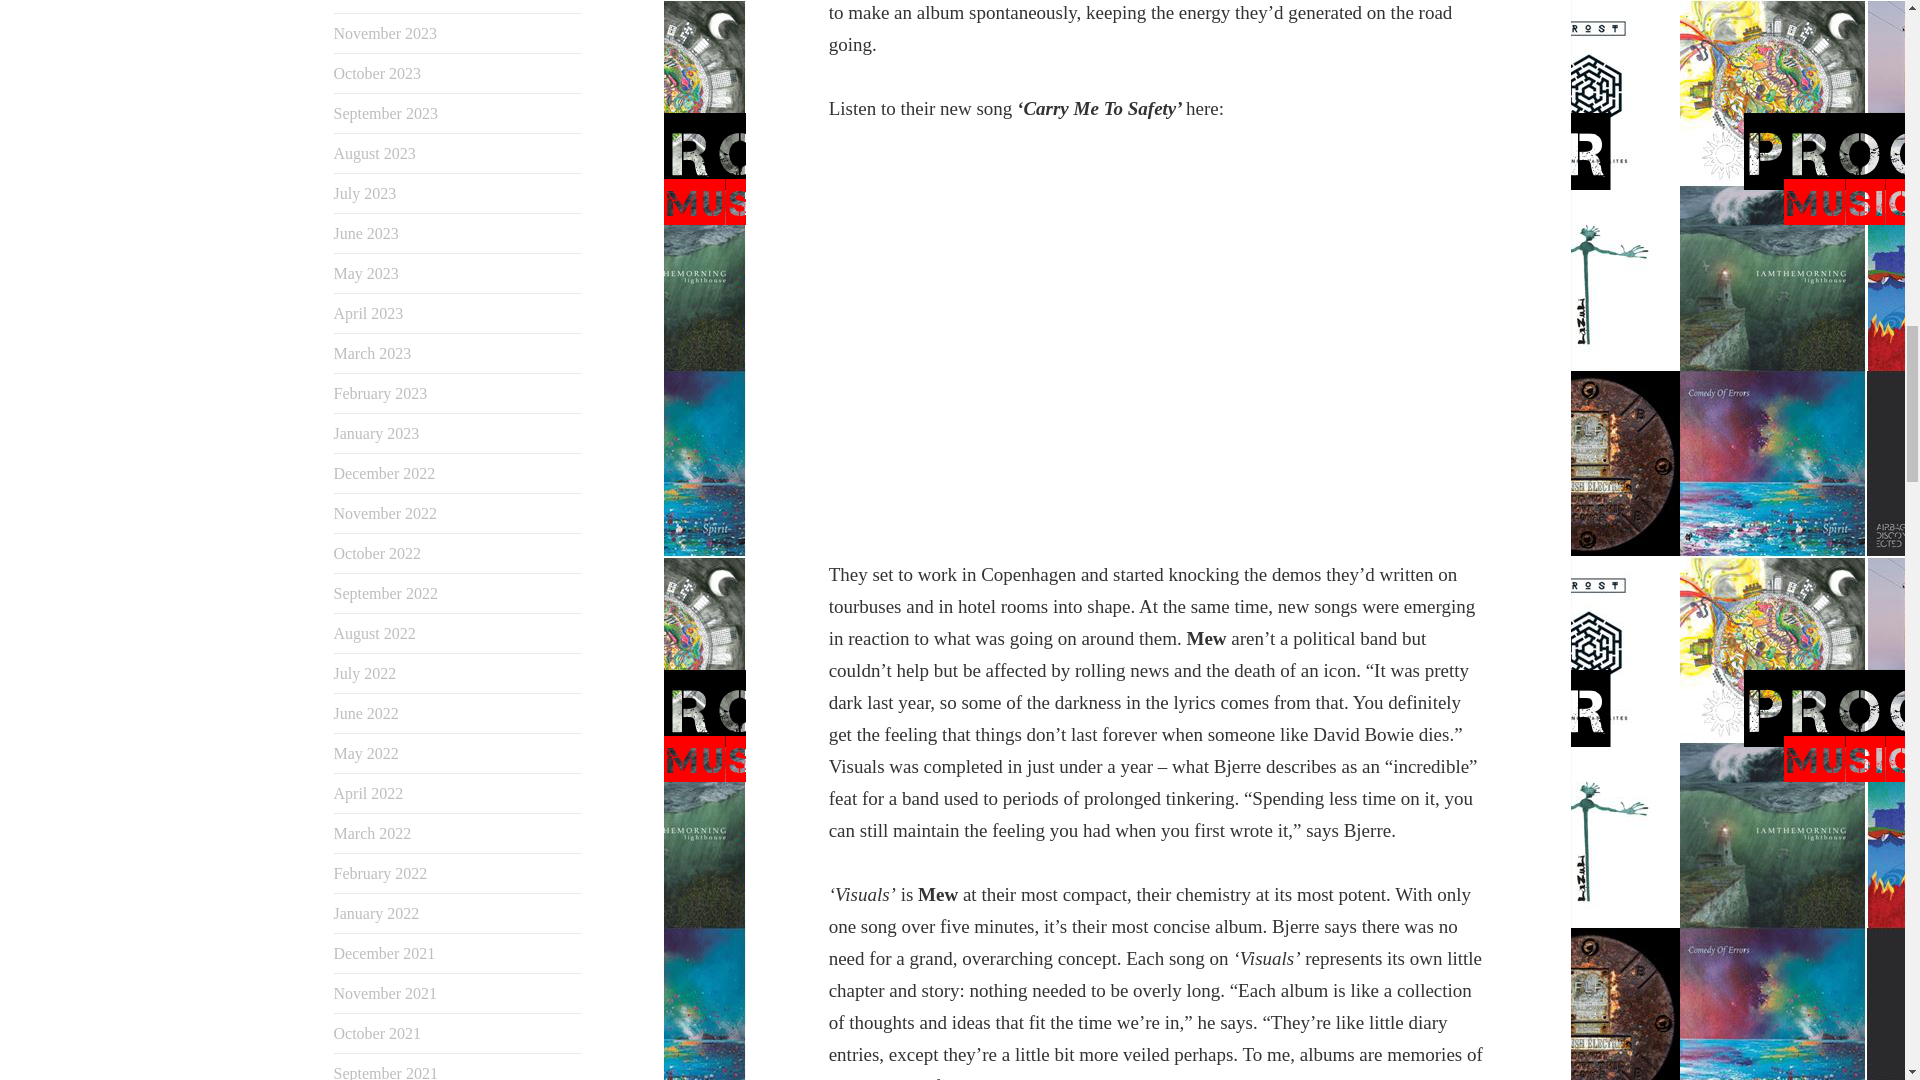 This screenshot has height=1080, width=1920. Describe the element at coordinates (366, 272) in the screenshot. I see `May 2023` at that location.